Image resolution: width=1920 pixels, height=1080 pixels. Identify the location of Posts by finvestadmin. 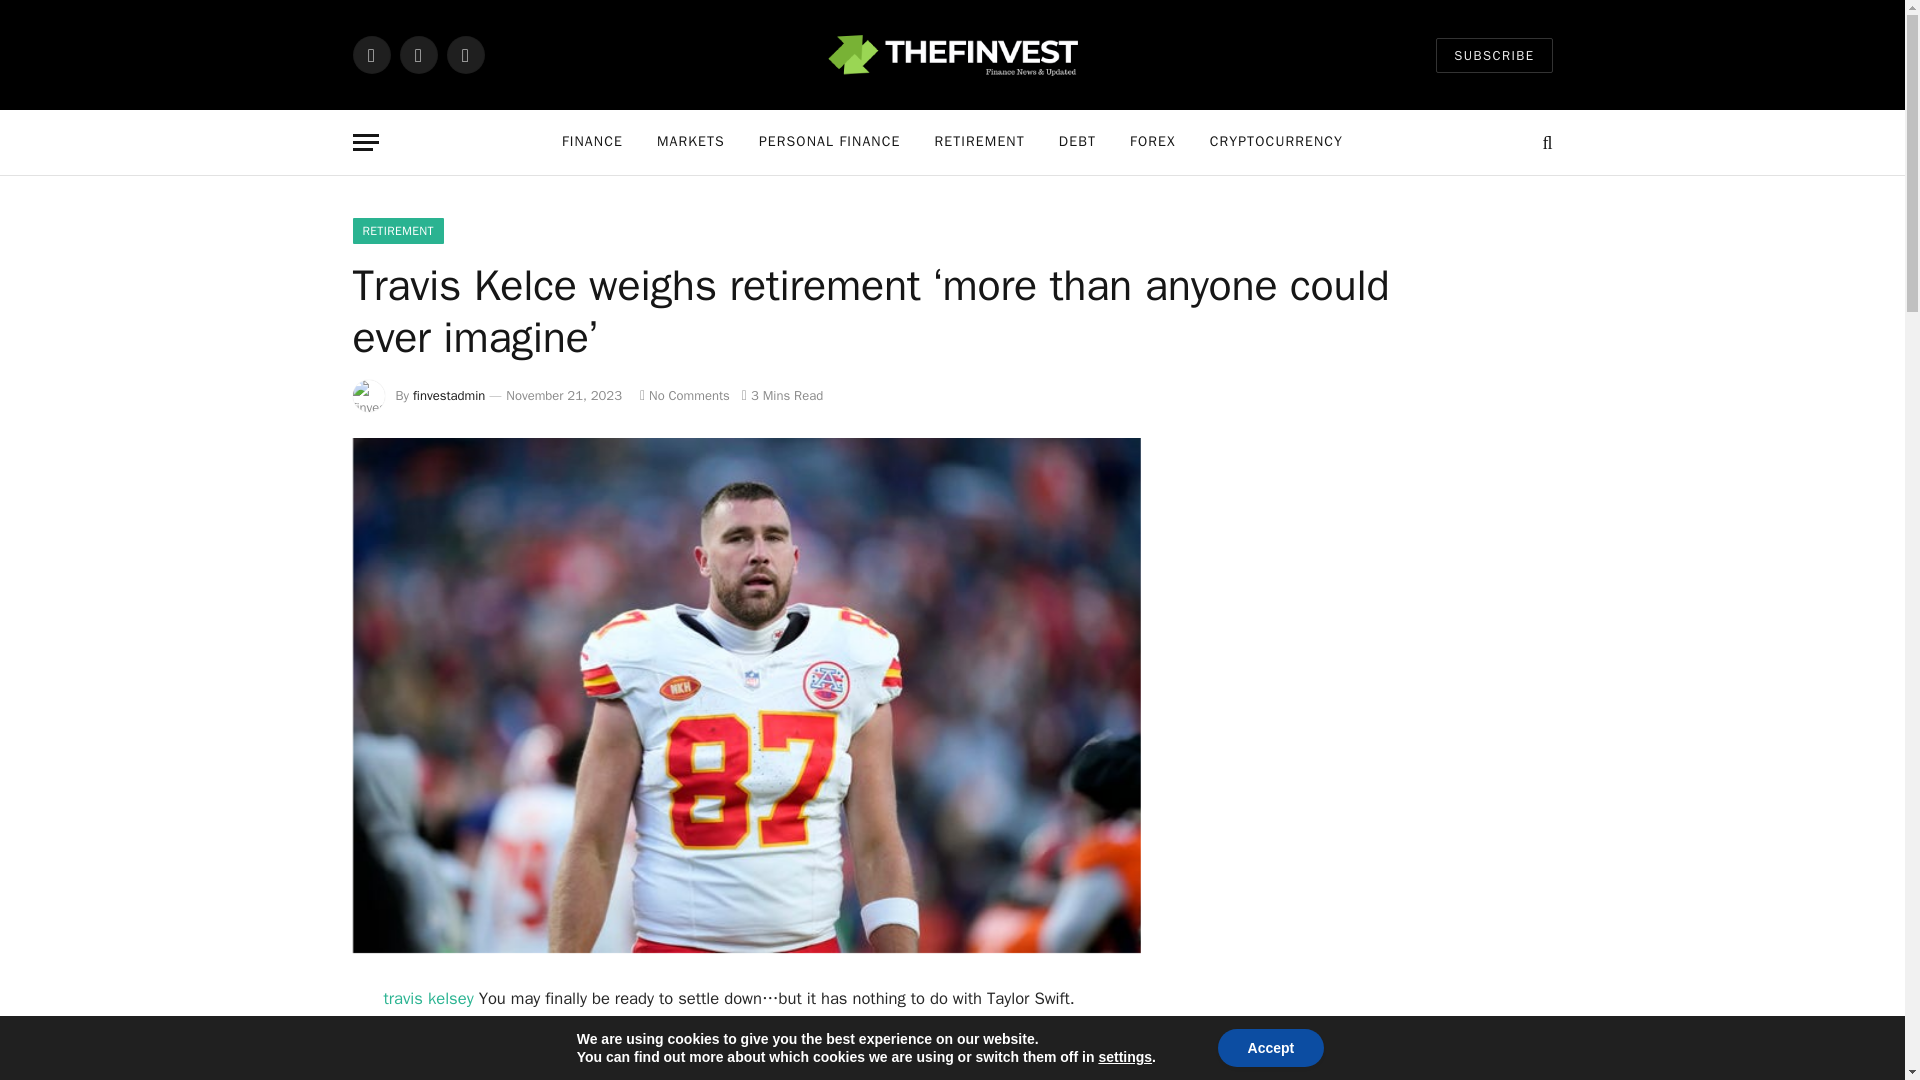
(448, 394).